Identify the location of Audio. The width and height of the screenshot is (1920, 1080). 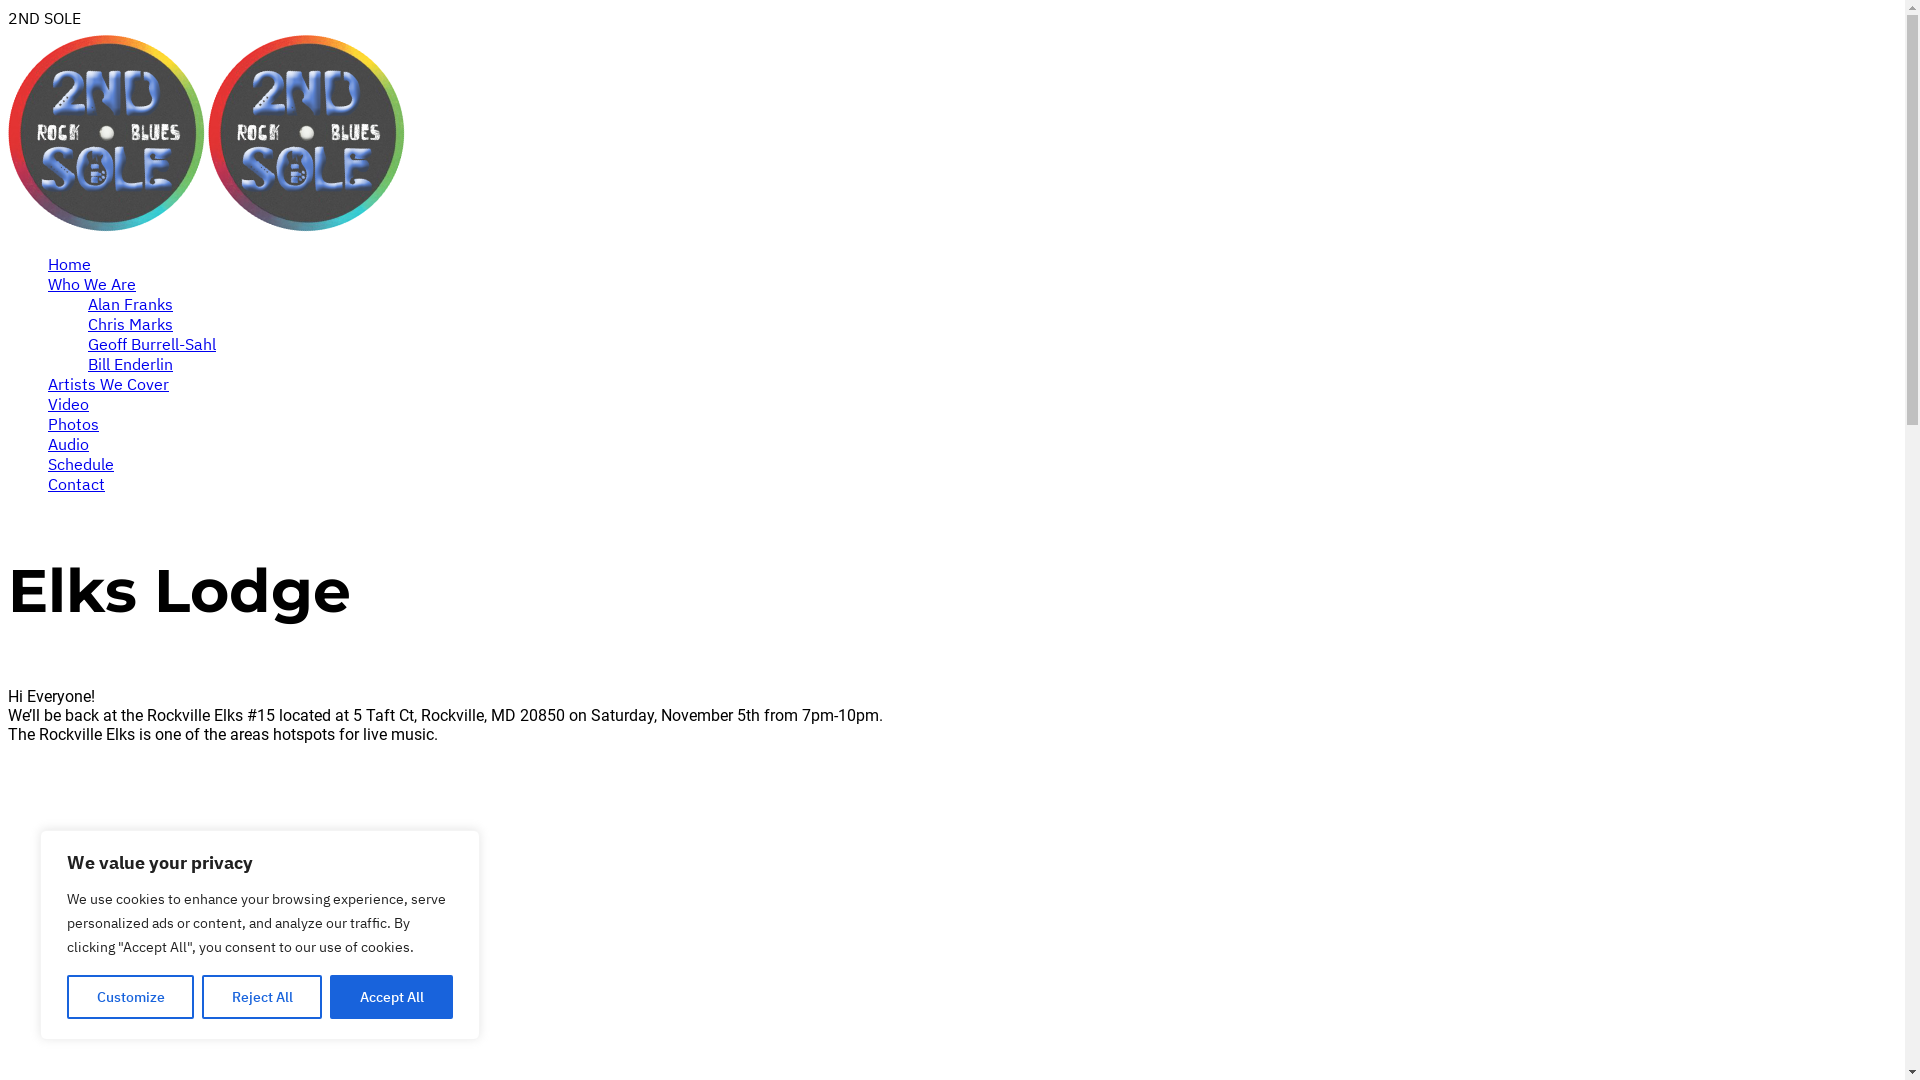
(68, 444).